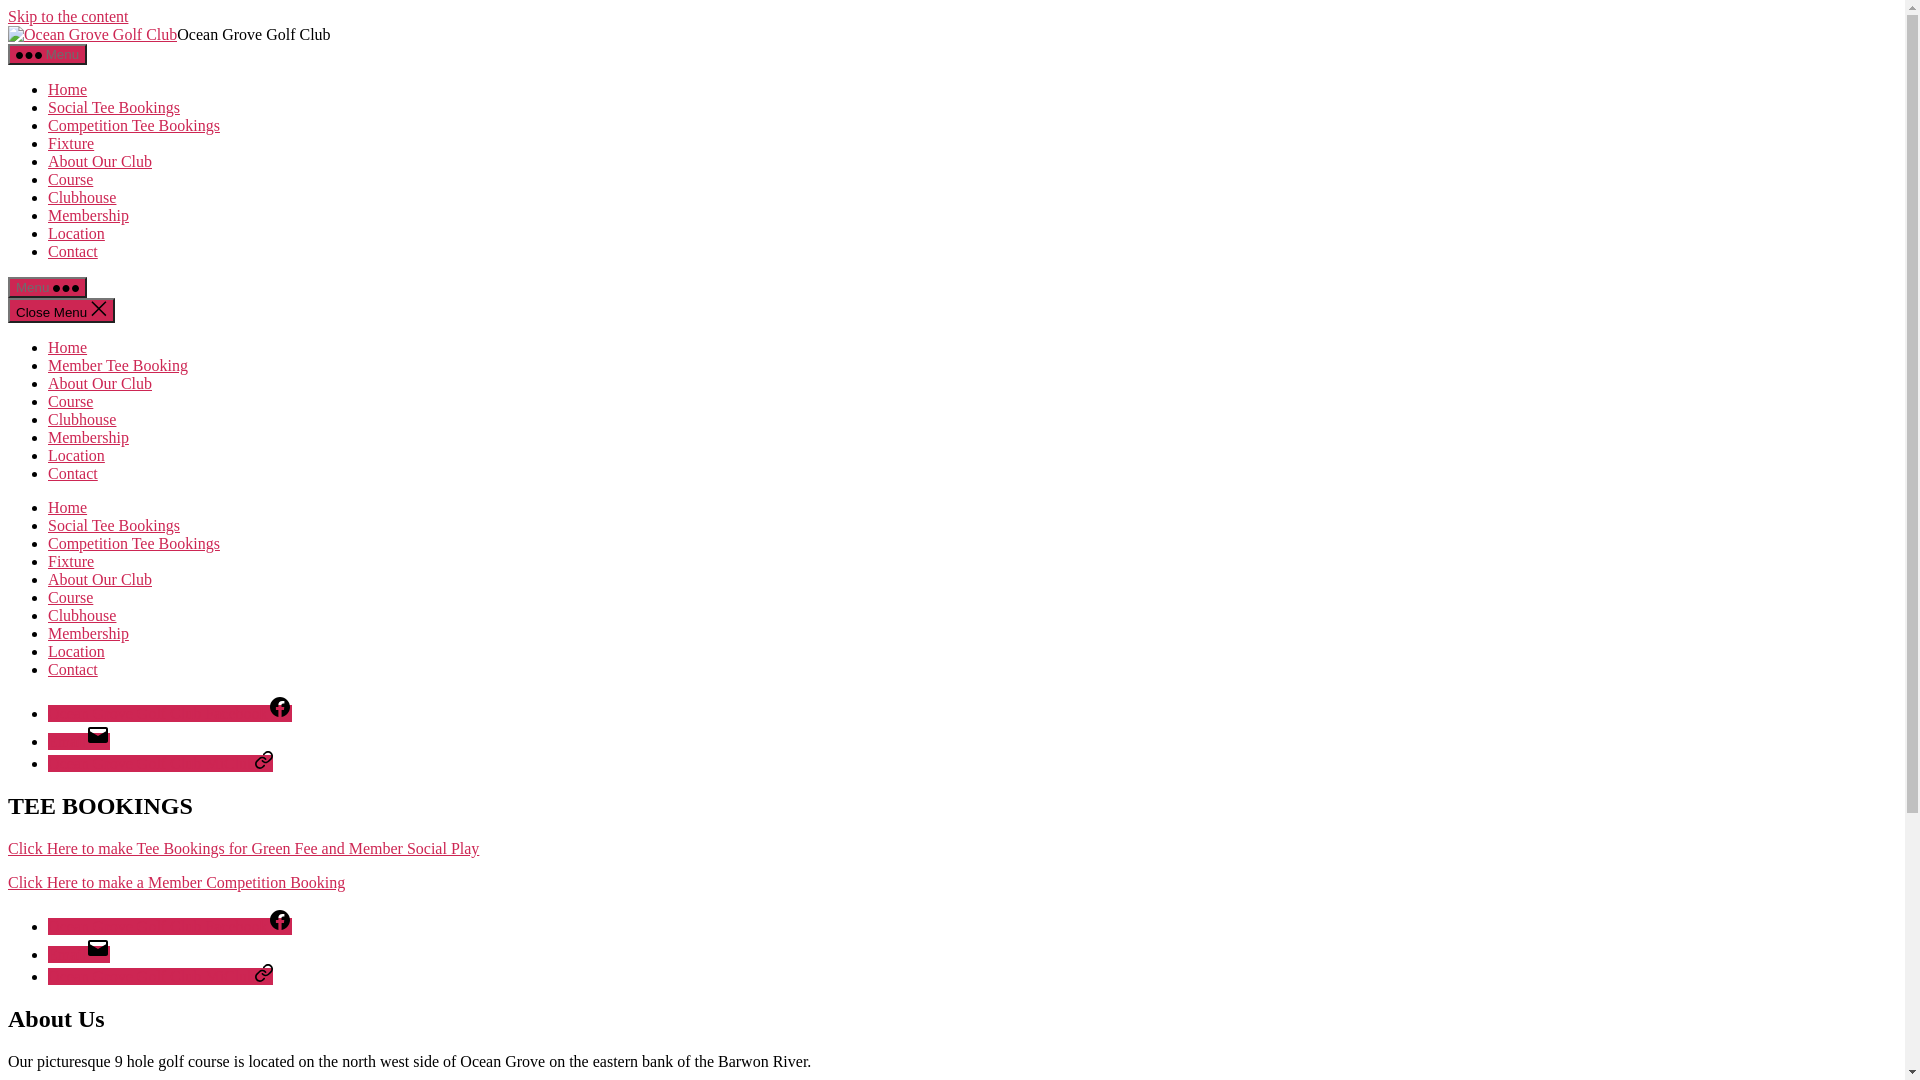 The height and width of the screenshot is (1080, 1920). I want to click on Clubhouse, so click(82, 420).